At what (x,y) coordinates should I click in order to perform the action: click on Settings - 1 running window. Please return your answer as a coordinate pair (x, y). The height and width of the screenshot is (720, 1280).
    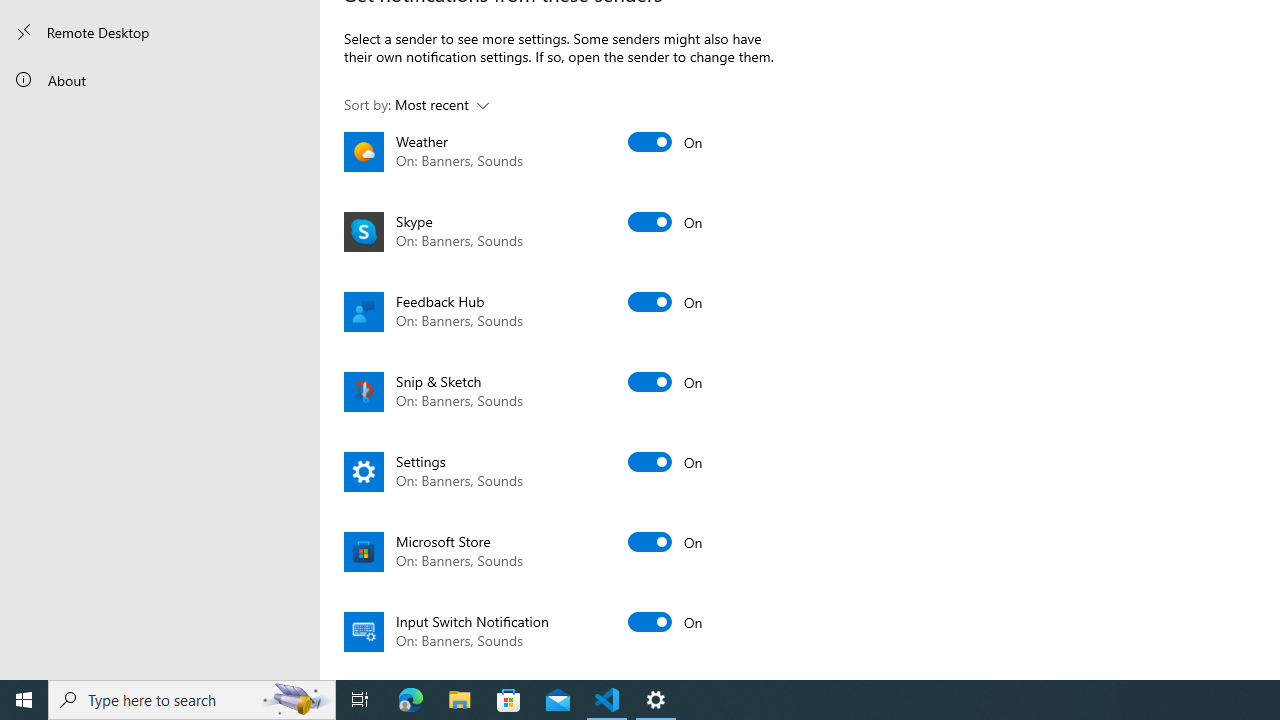
    Looking at the image, I should click on (656, 700).